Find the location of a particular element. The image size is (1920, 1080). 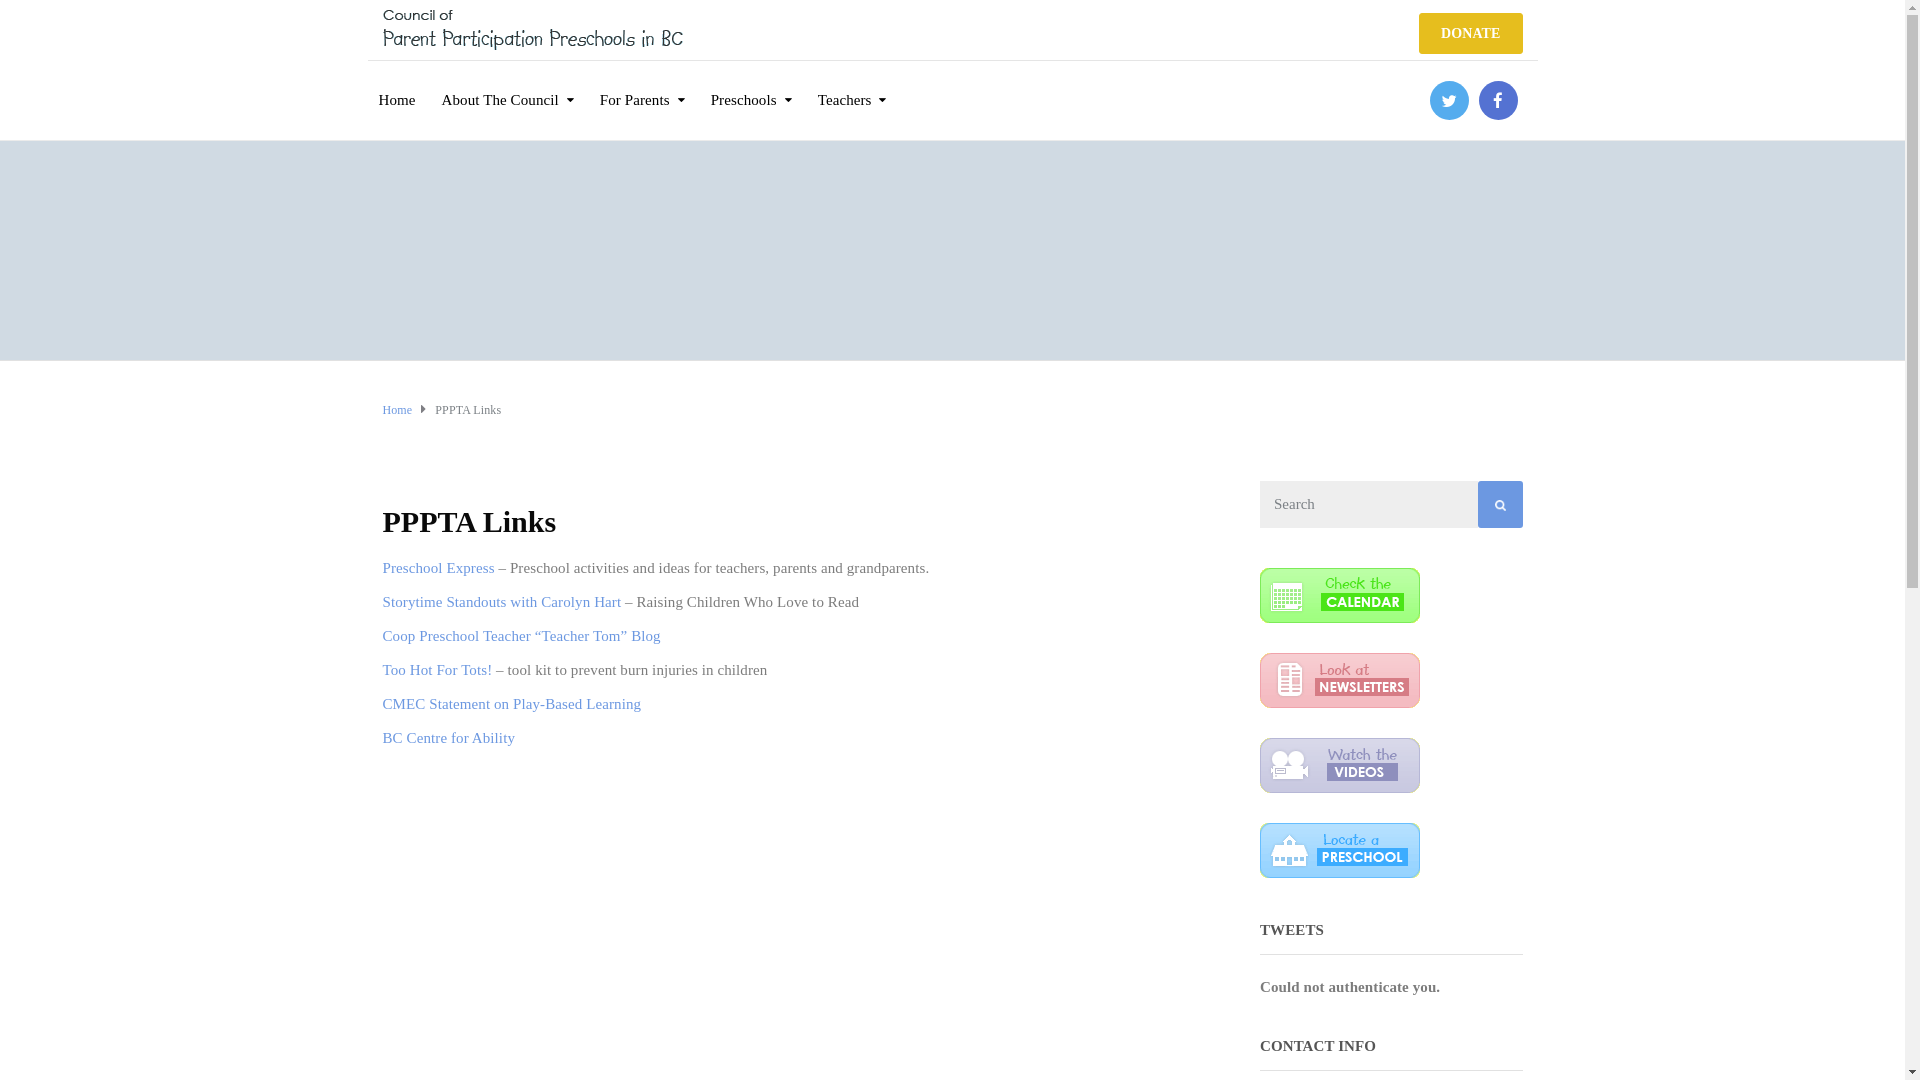

Preschools is located at coordinates (752, 86).